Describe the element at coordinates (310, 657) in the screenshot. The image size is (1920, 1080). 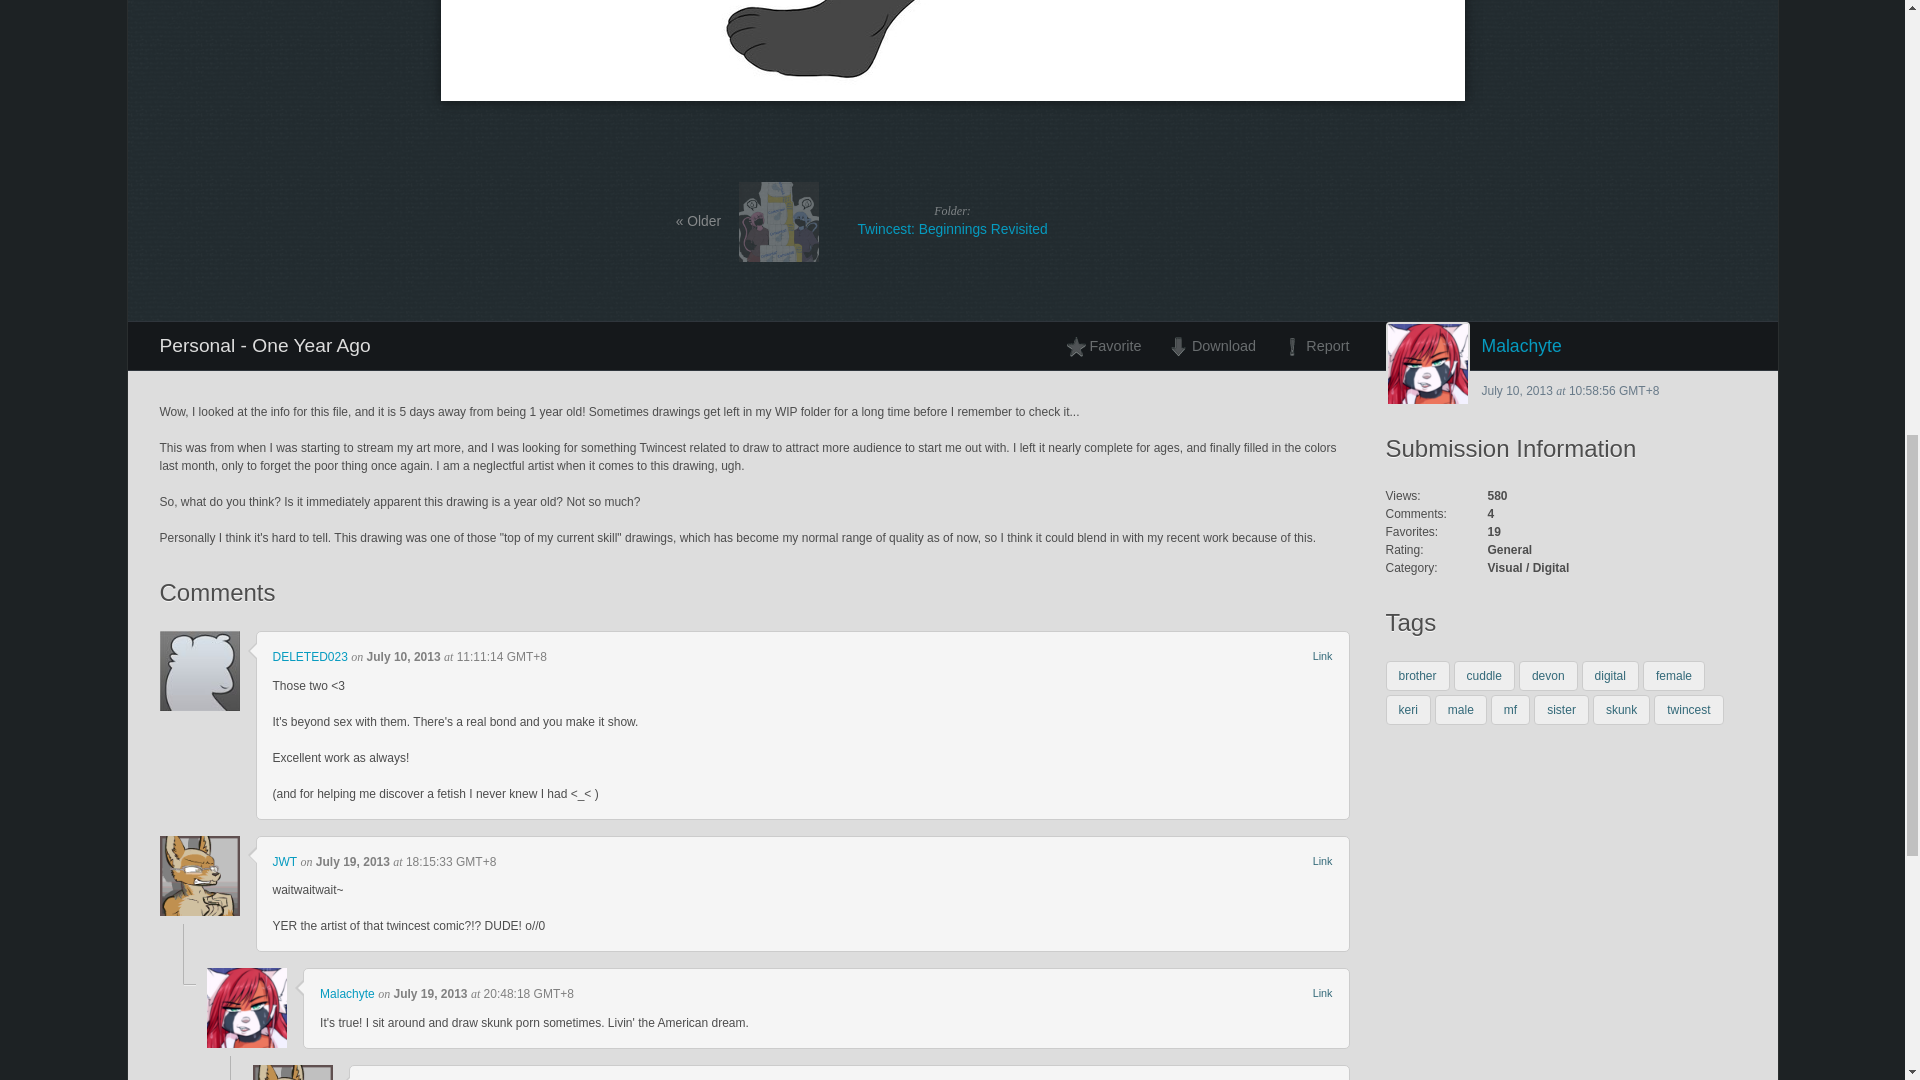
I see `DELETED023` at that location.